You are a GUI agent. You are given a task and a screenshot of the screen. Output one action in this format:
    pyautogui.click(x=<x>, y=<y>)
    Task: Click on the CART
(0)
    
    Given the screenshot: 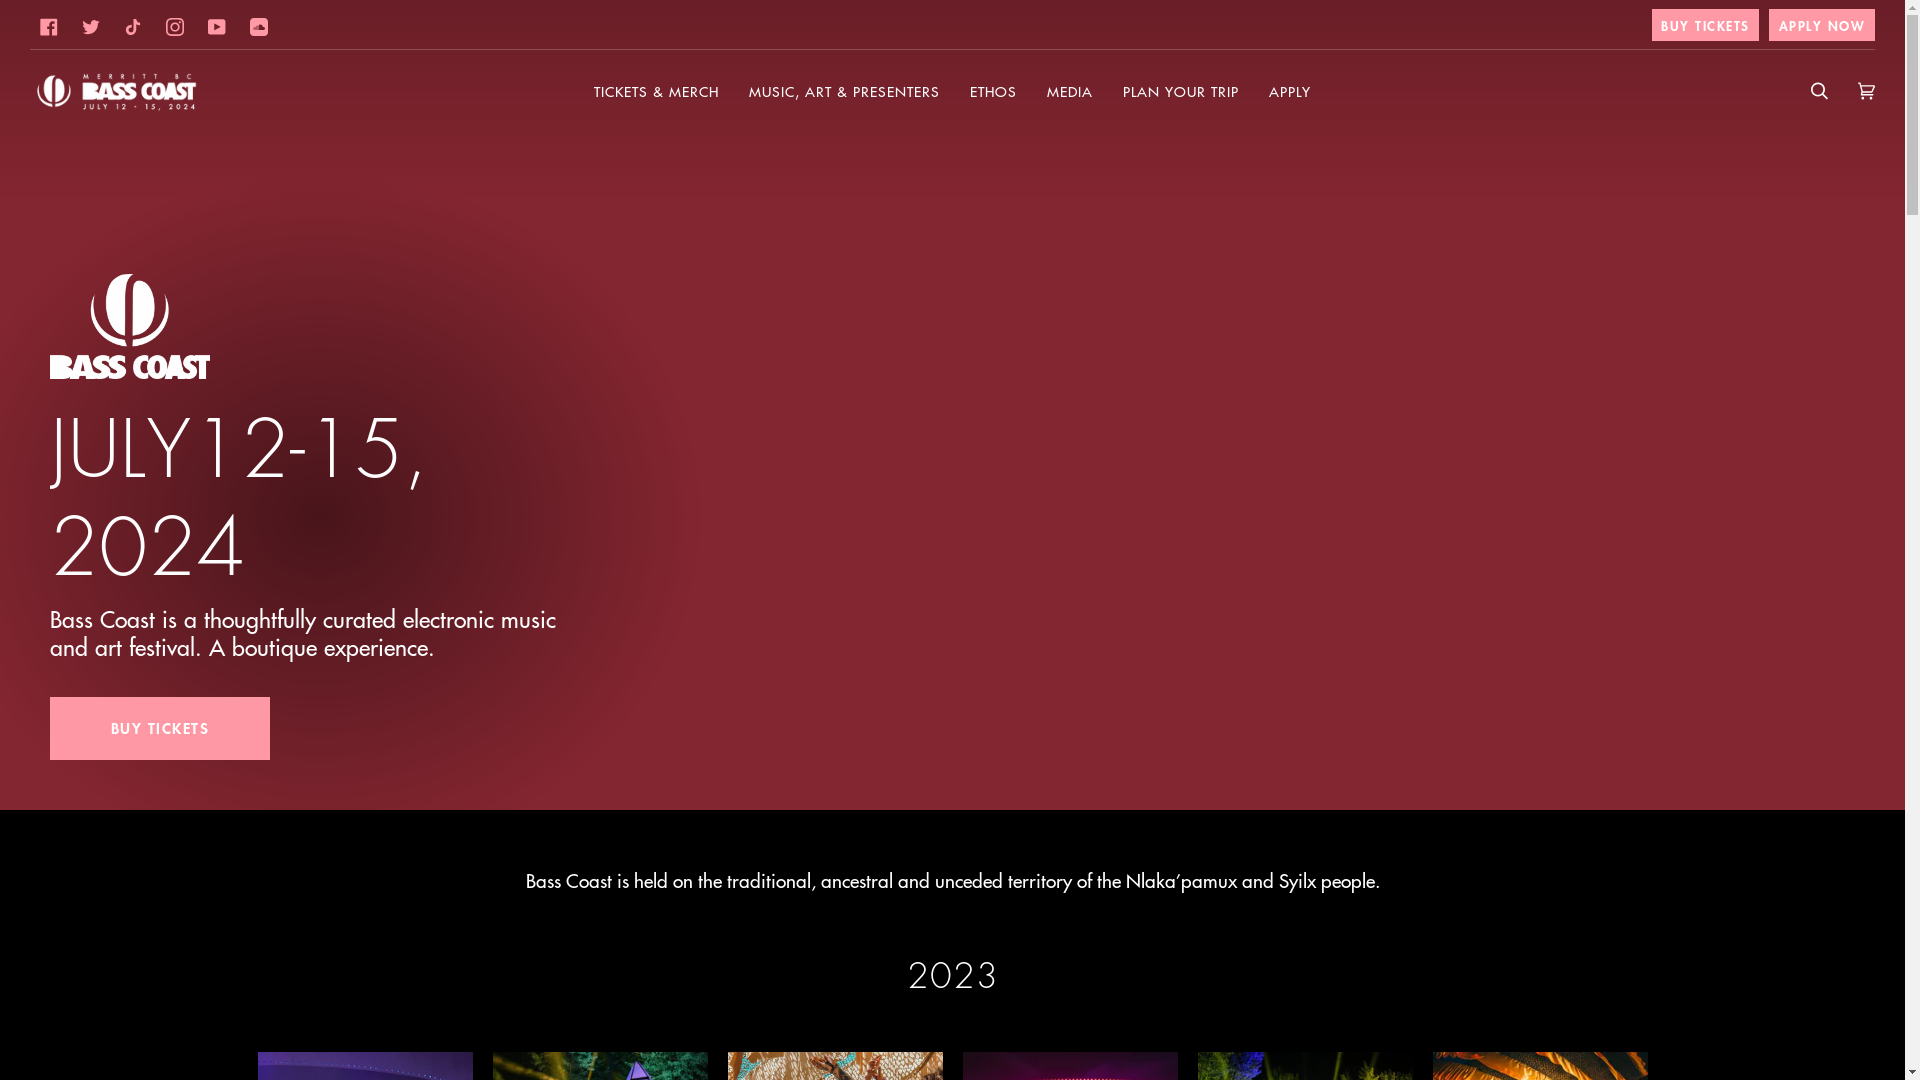 What is the action you would take?
    pyautogui.click(x=1866, y=91)
    